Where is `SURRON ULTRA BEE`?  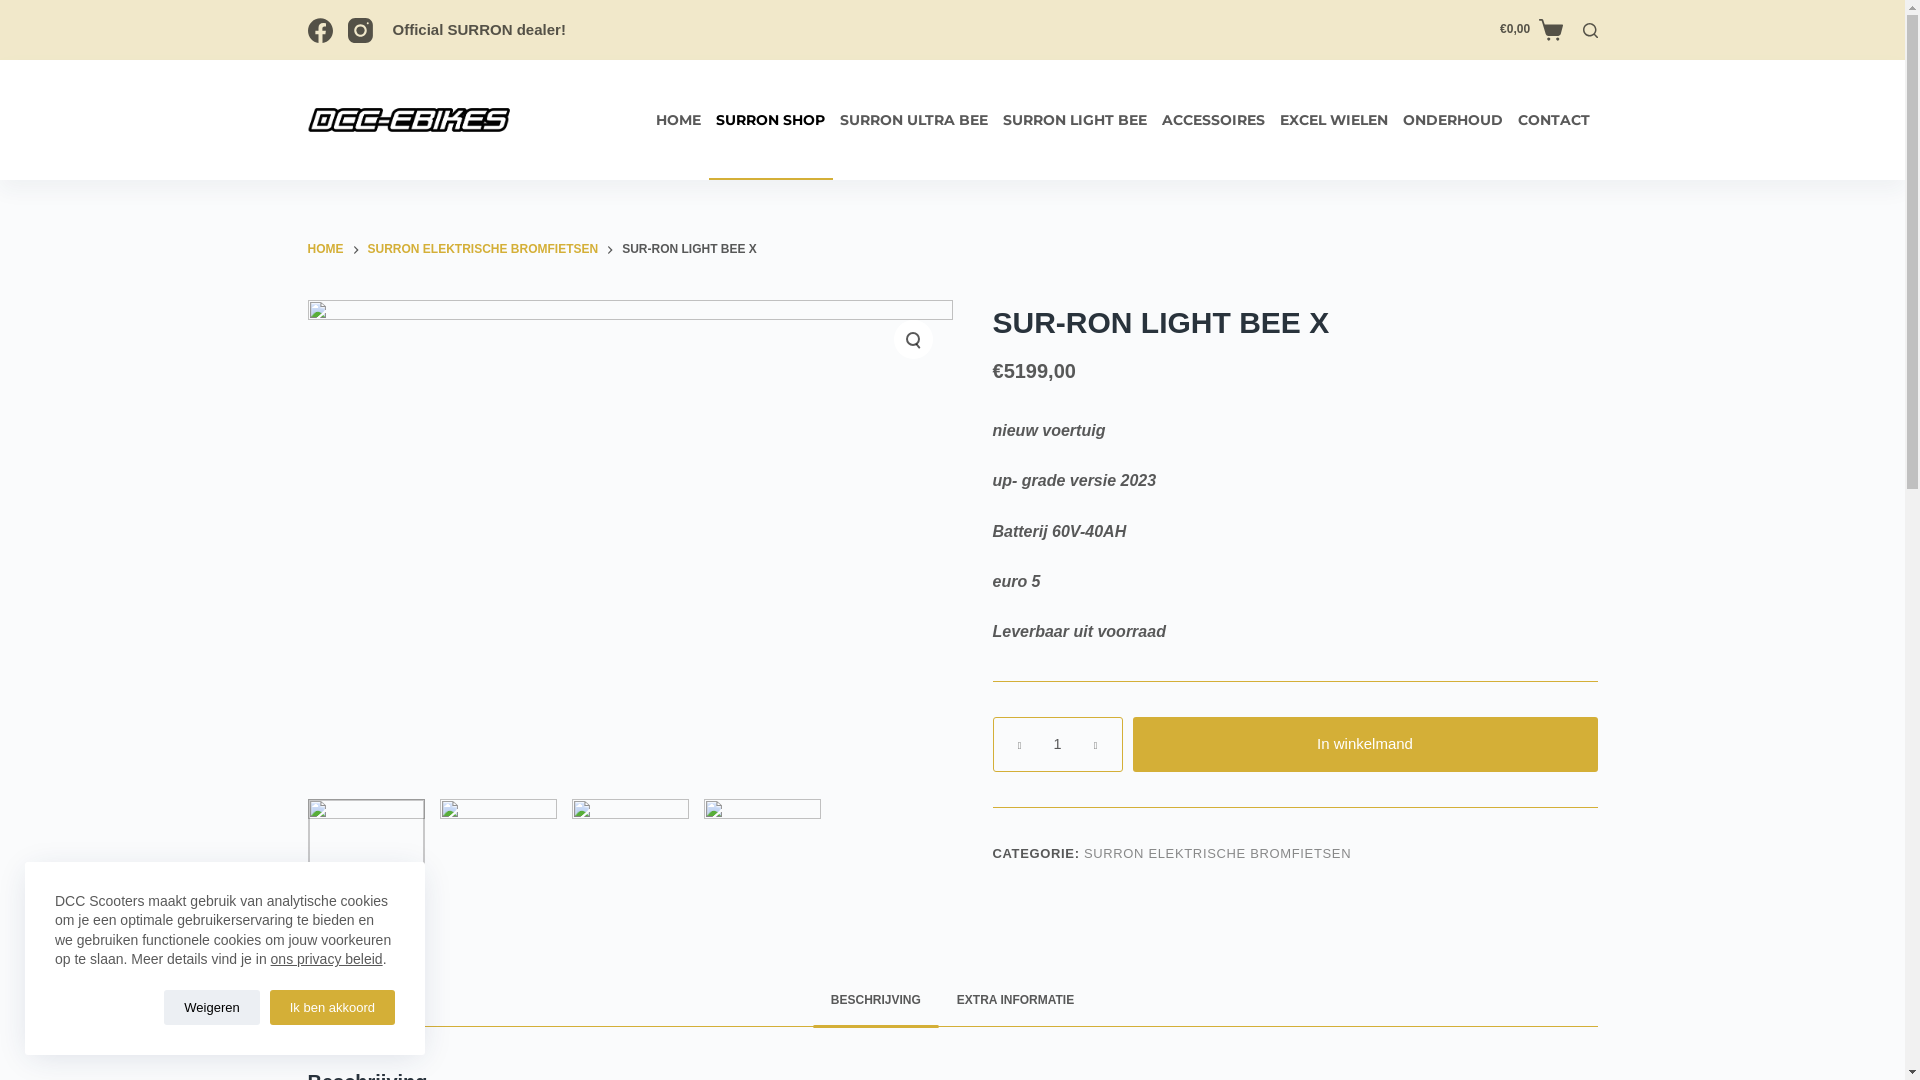
SURRON ULTRA BEE is located at coordinates (913, 120).